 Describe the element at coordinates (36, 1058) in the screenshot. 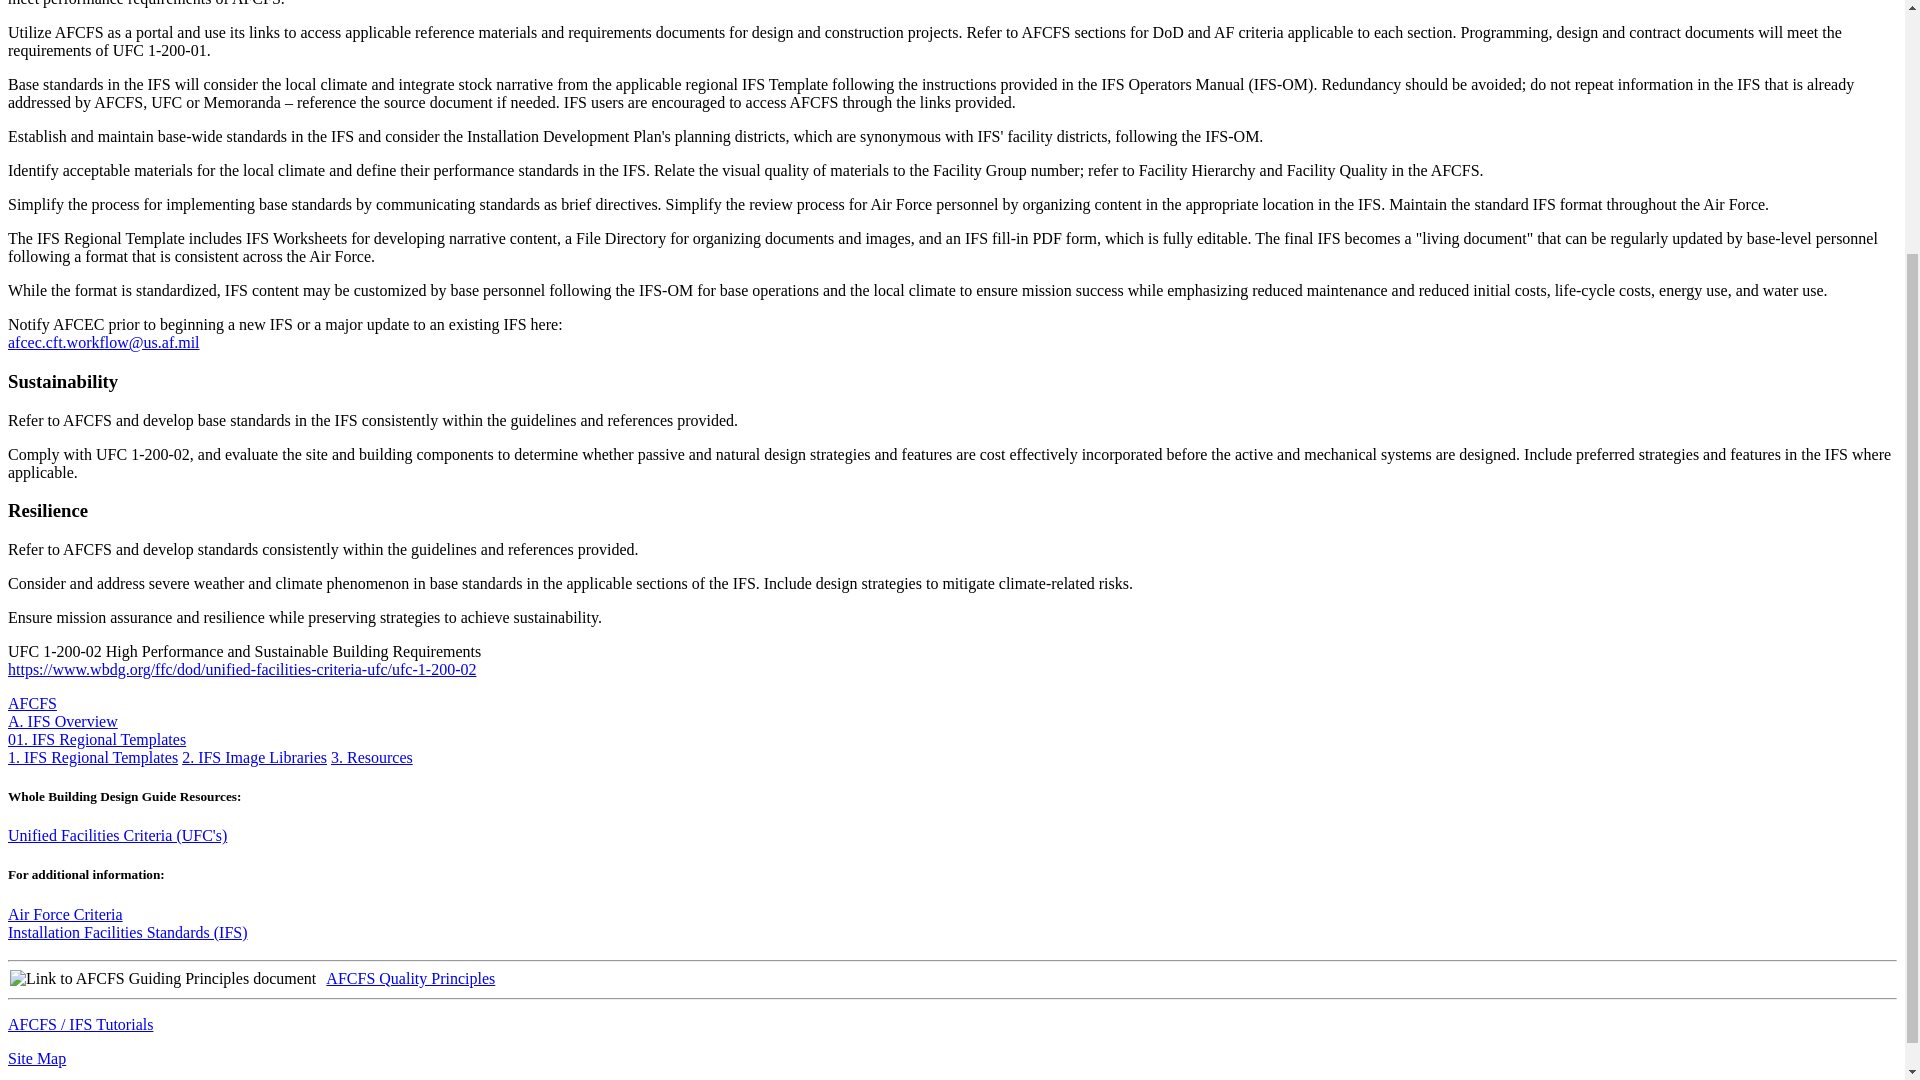

I see `Site Map` at that location.